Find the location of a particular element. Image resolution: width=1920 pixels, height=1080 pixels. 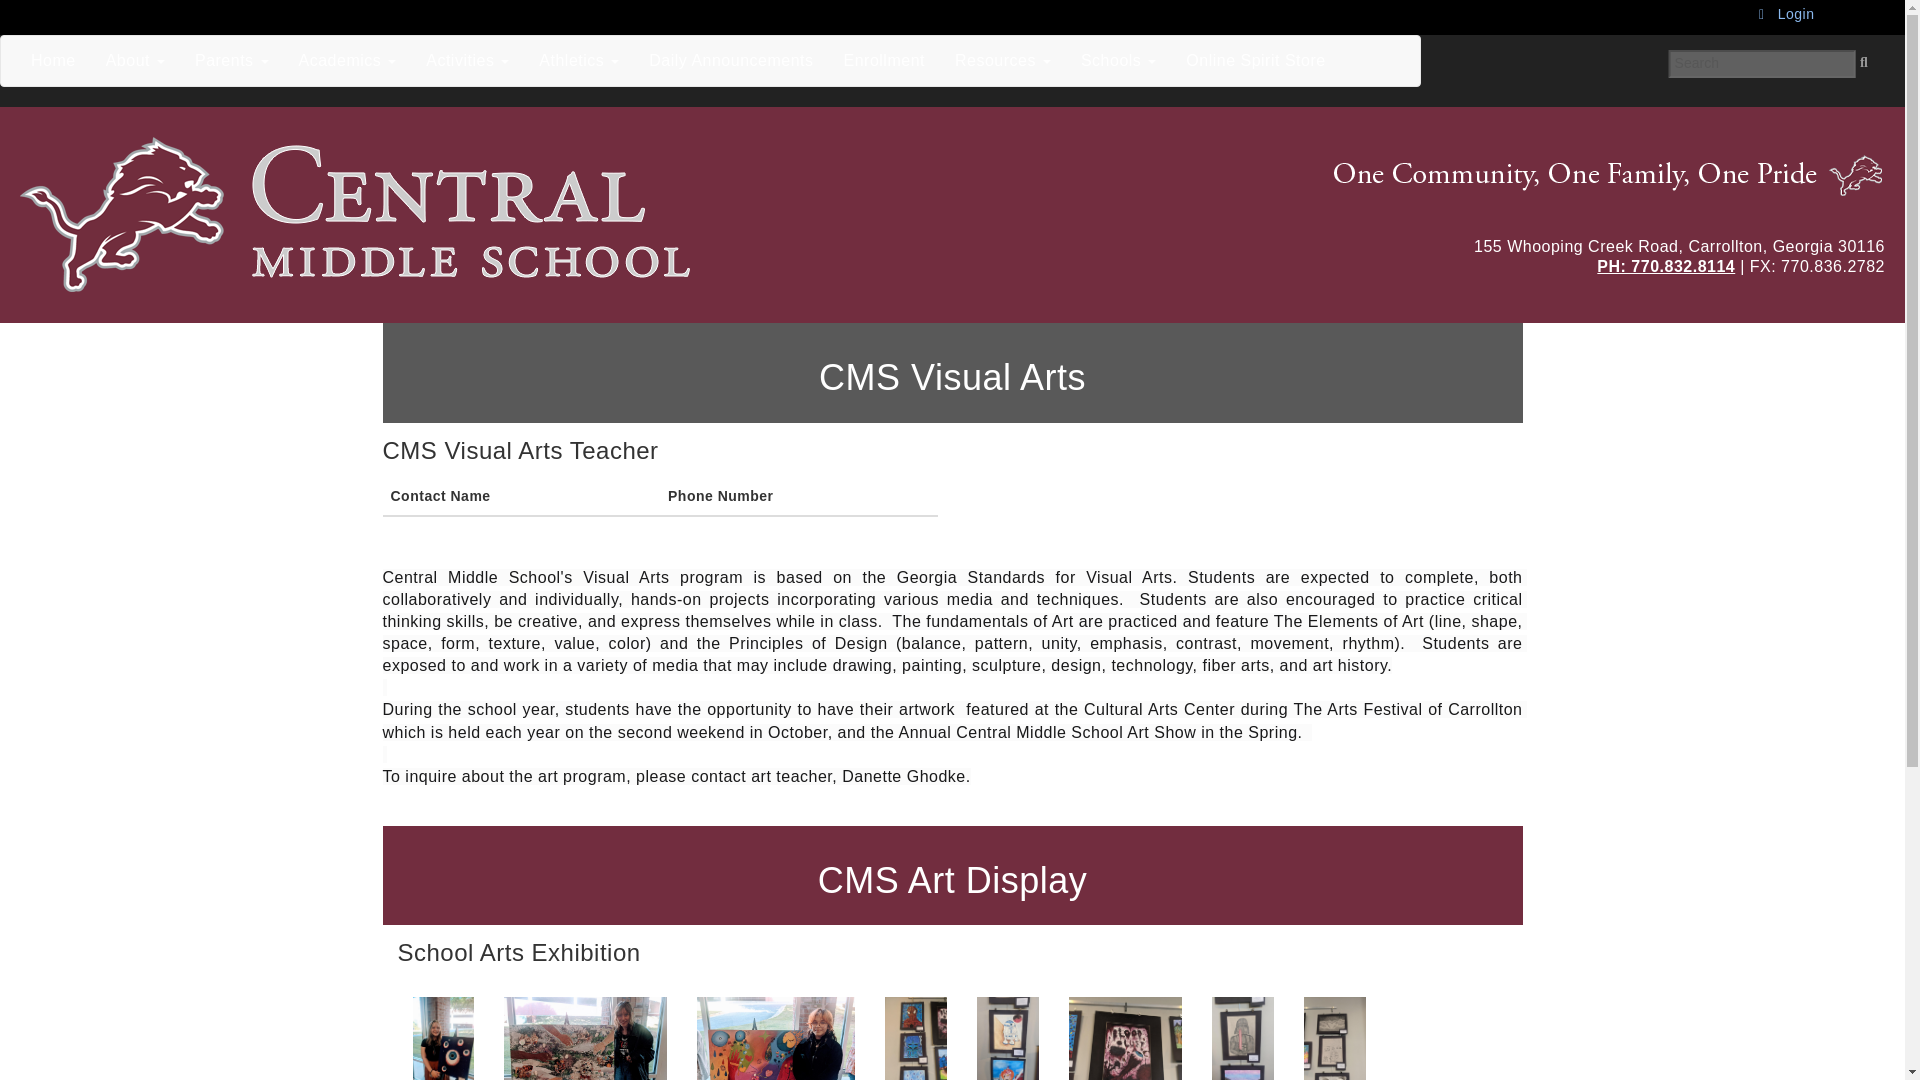

Home is located at coordinates (52, 60).